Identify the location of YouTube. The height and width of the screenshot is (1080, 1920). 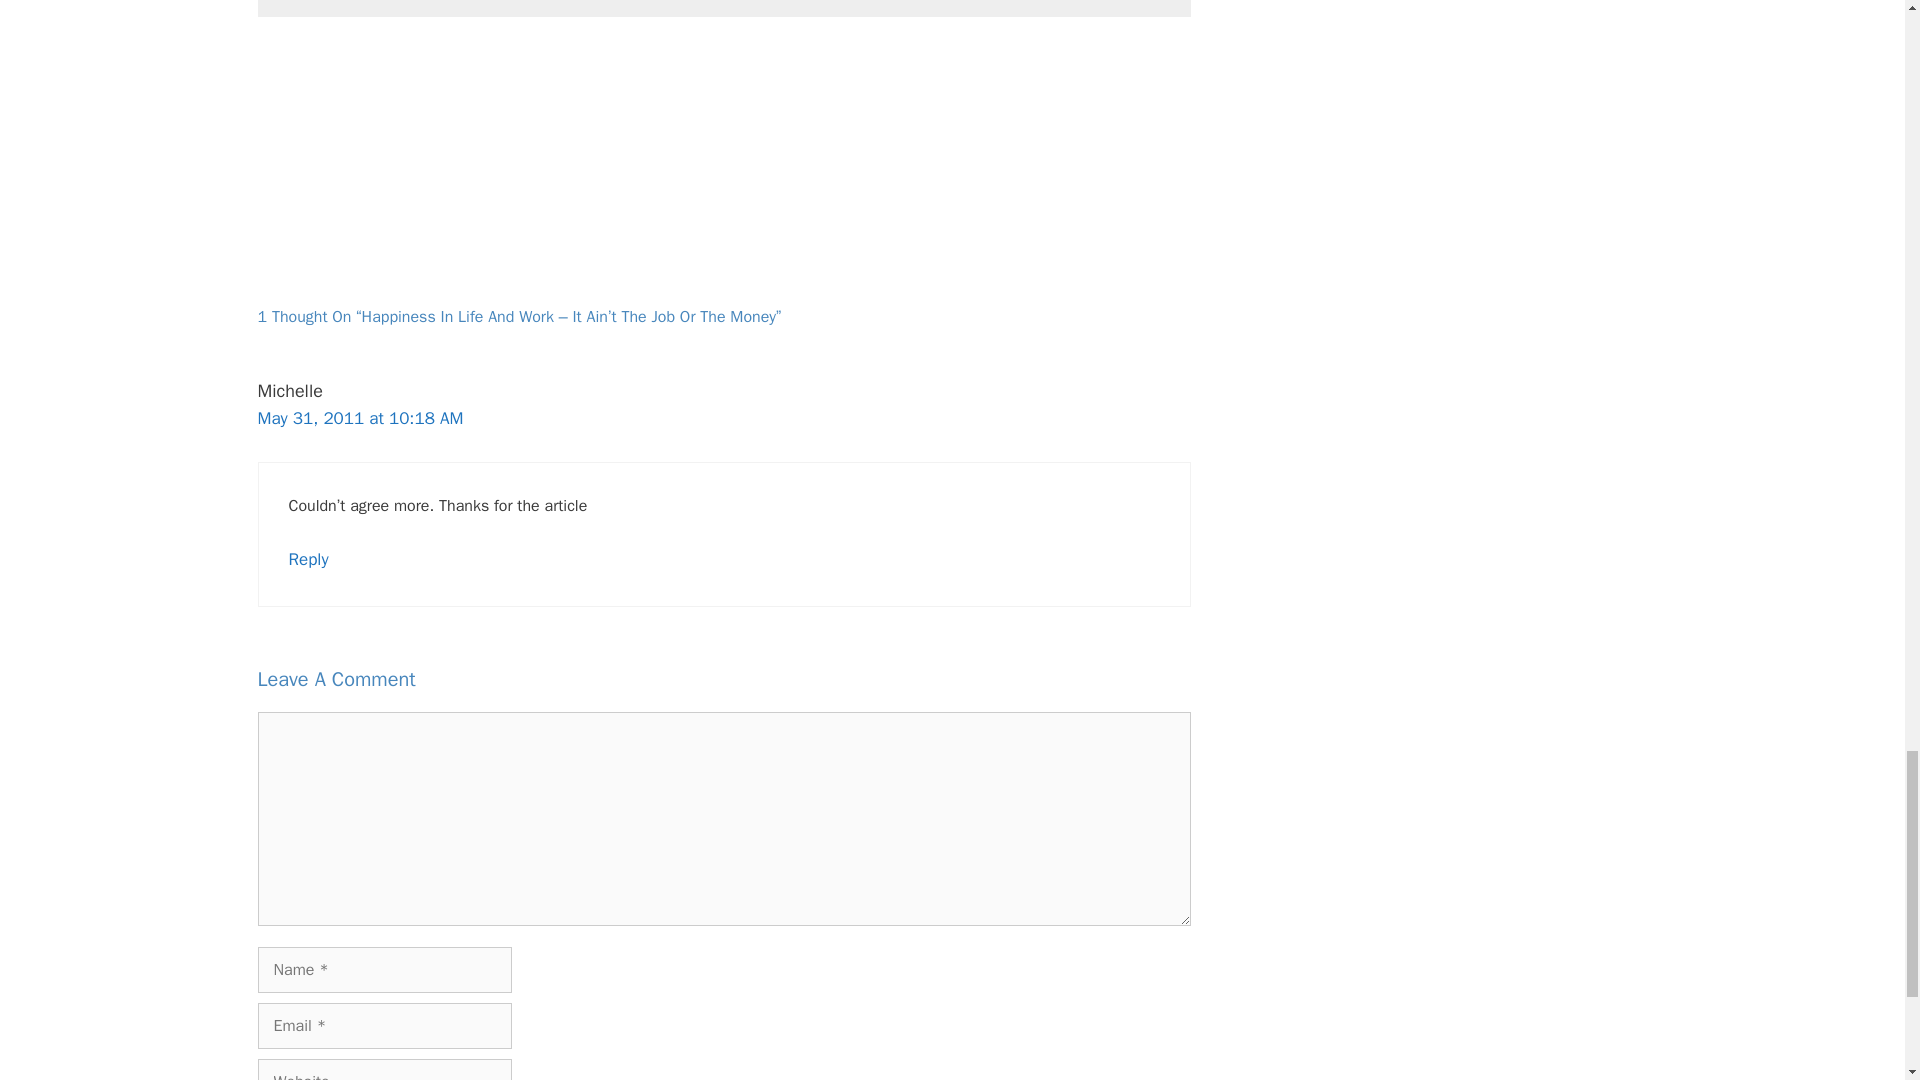
(814, 1).